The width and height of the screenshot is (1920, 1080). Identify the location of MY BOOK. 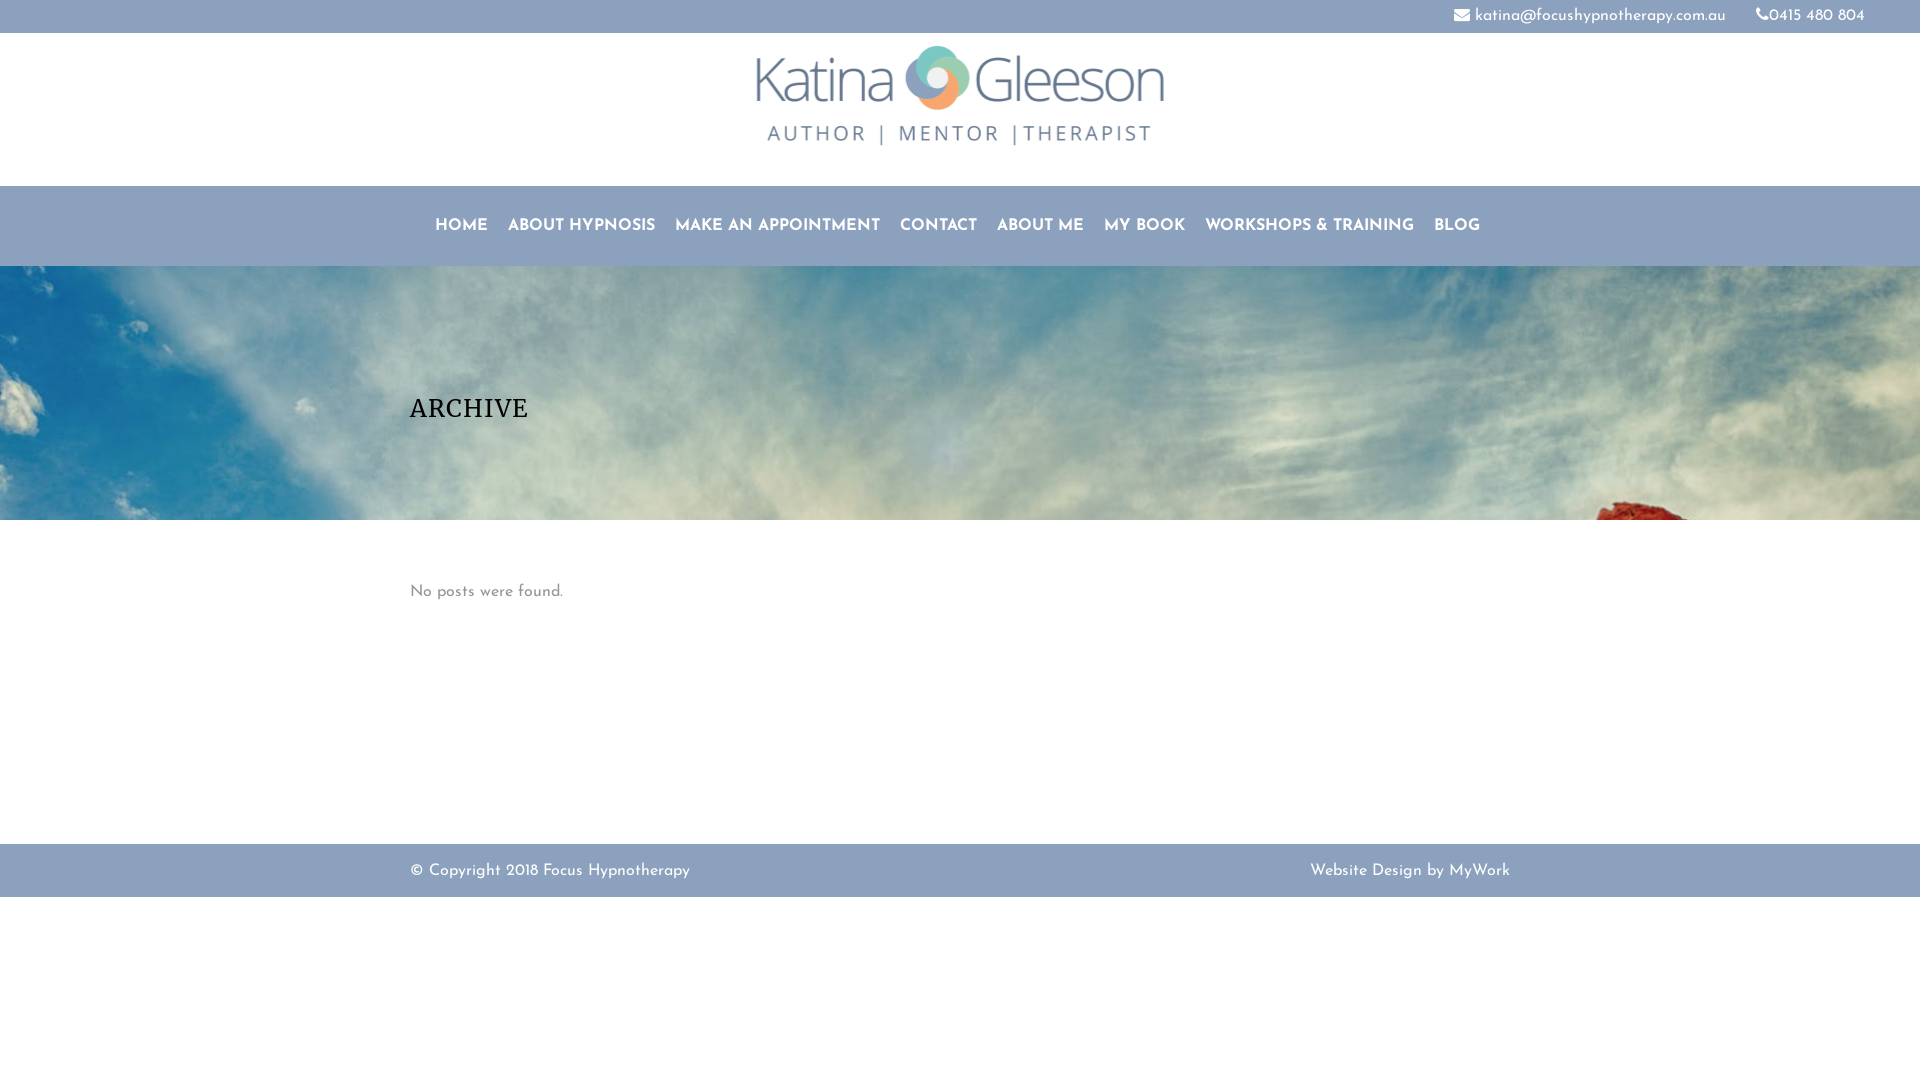
(1144, 226).